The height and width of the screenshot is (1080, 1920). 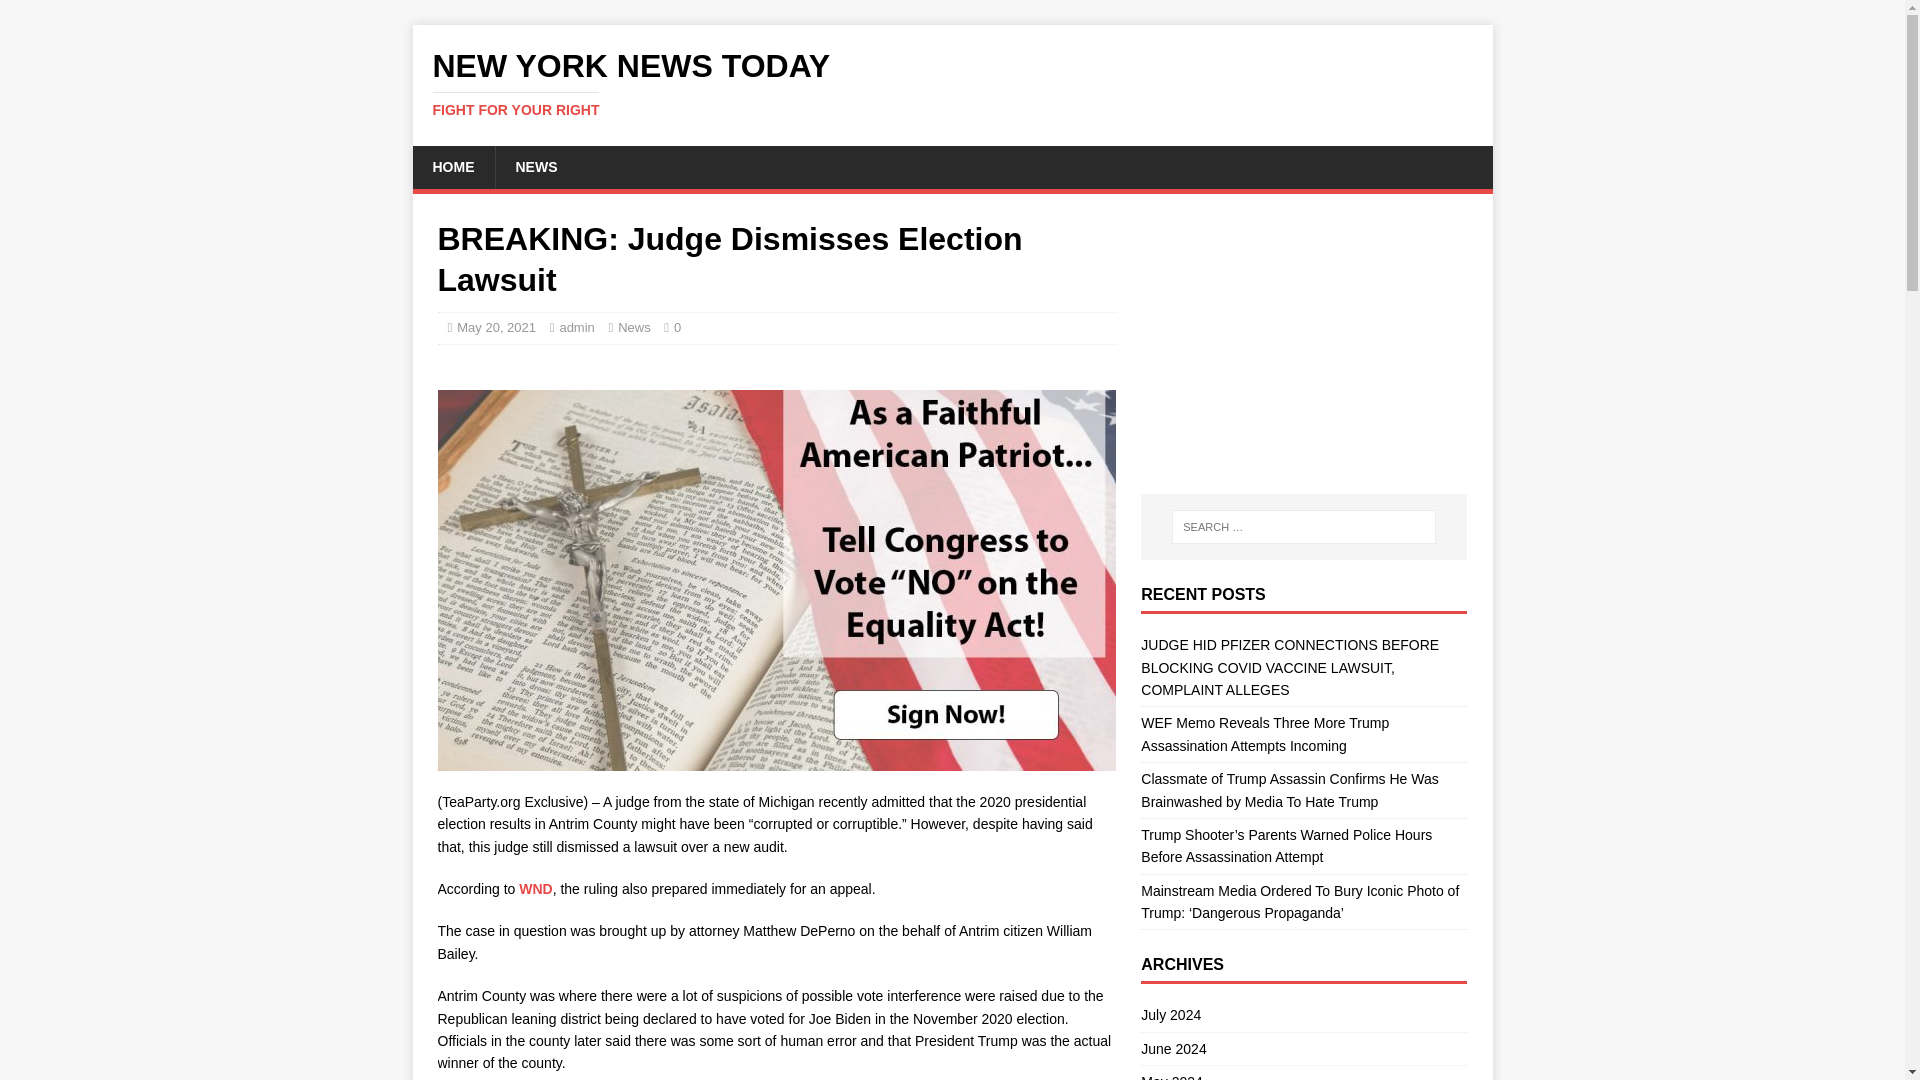 I want to click on New York News Today, so click(x=576, y=326).